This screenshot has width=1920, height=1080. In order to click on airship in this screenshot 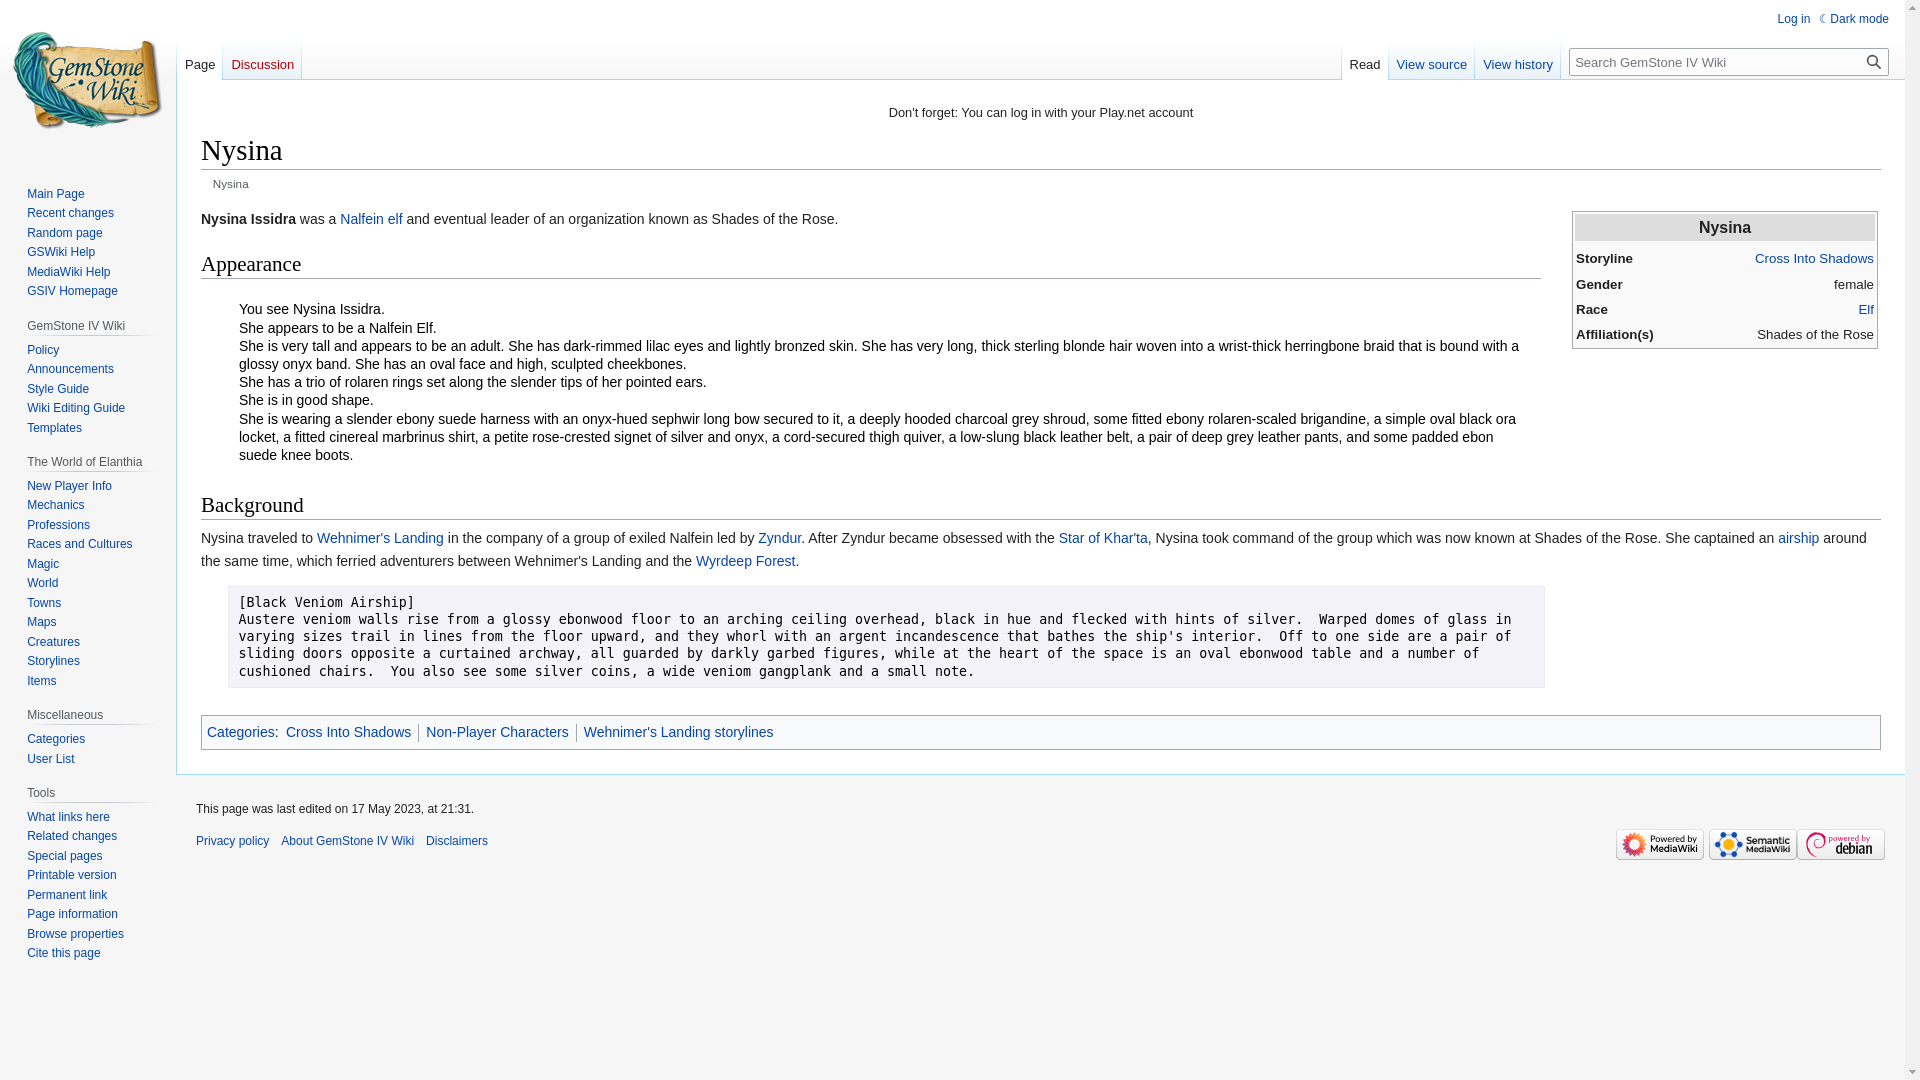, I will do `click(1798, 538)`.